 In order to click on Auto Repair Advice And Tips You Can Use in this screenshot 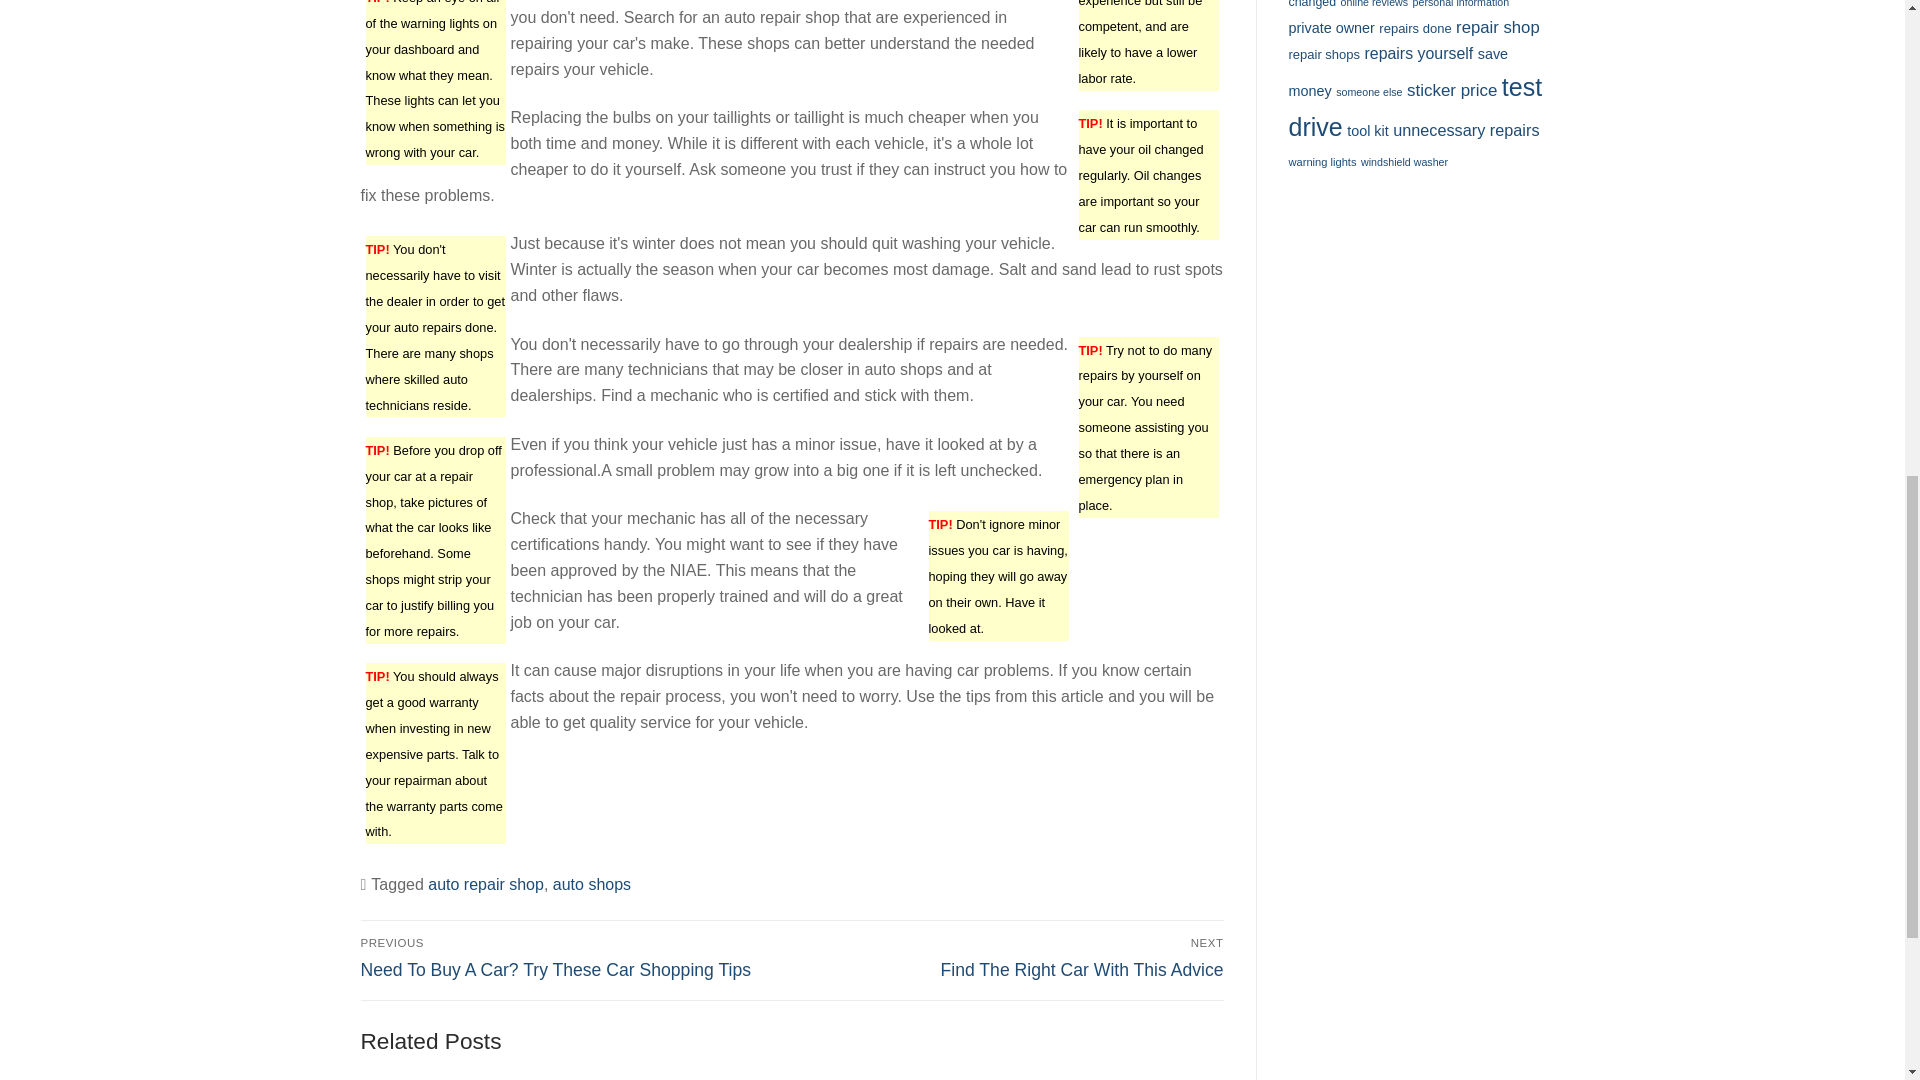, I will do `click(1012, 958)`.